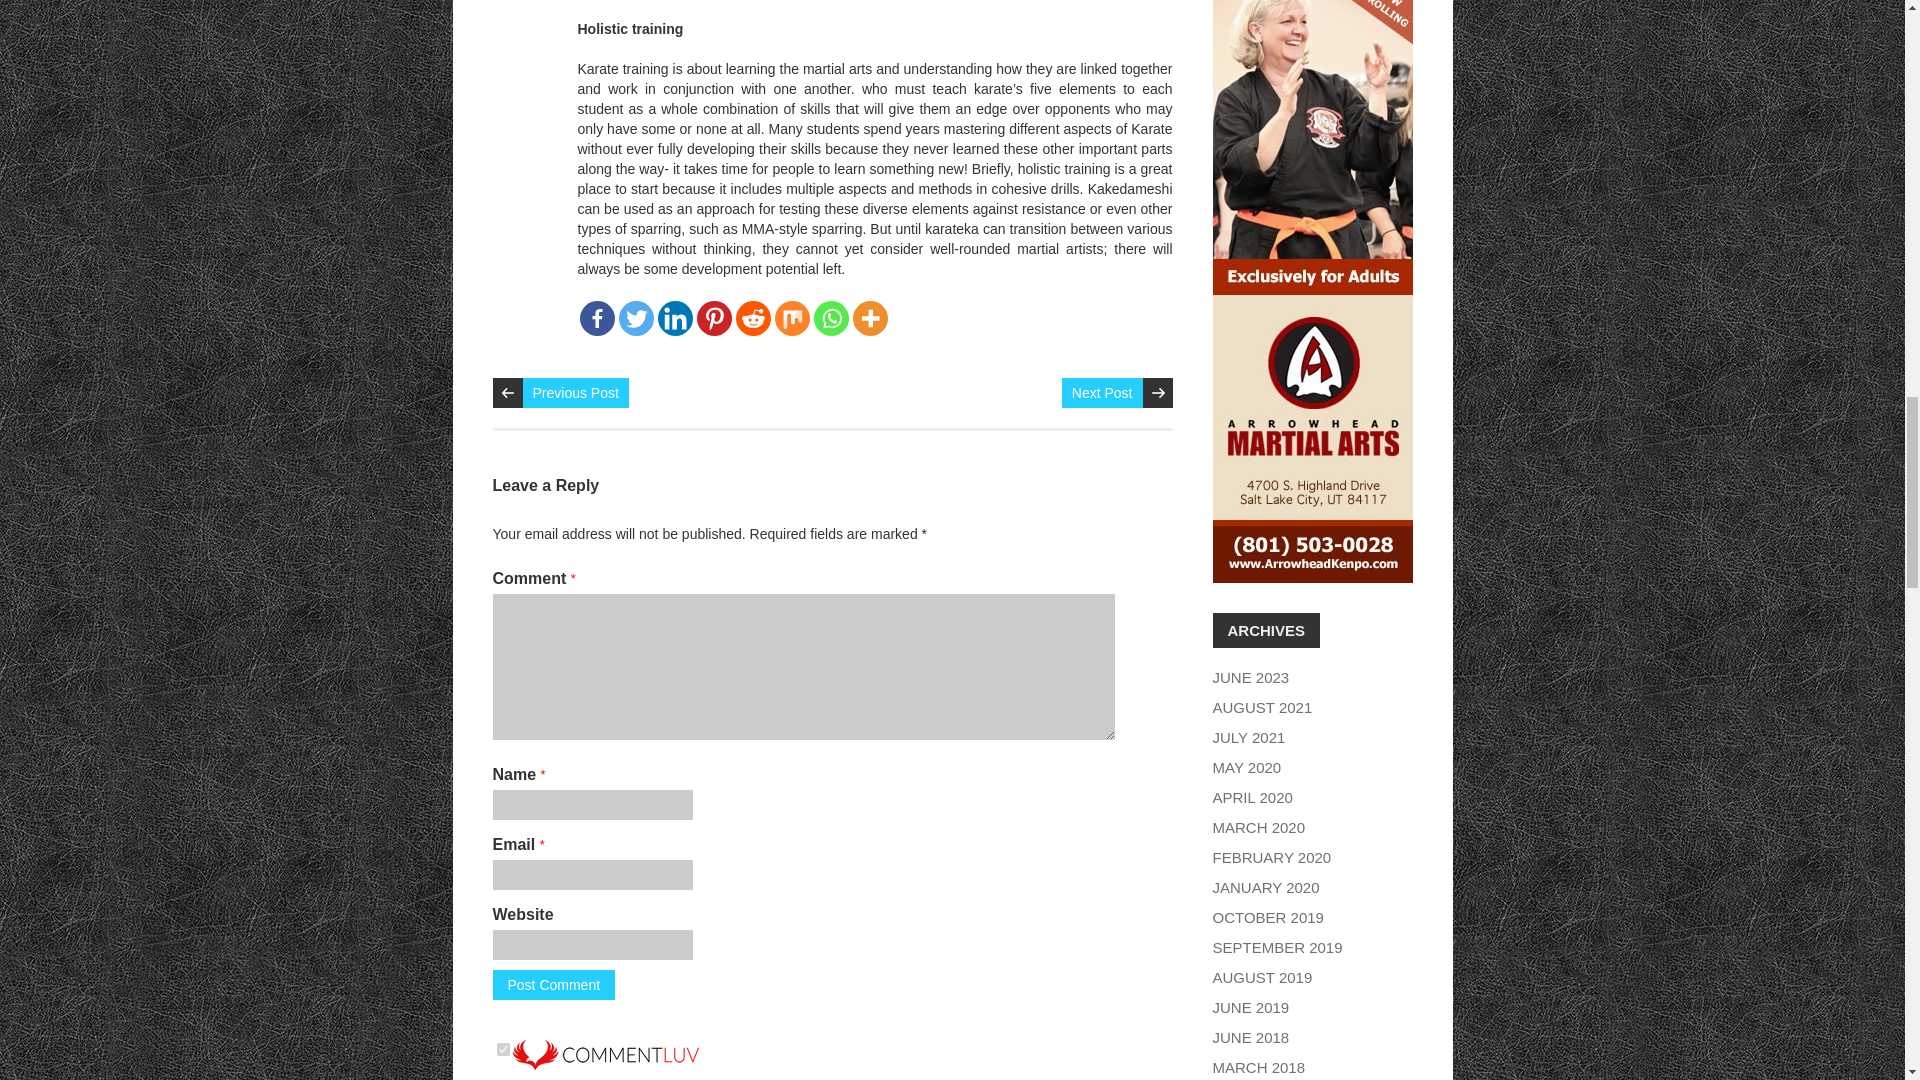 This screenshot has height=1080, width=1920. What do you see at coordinates (502, 1050) in the screenshot?
I see `on` at bounding box center [502, 1050].